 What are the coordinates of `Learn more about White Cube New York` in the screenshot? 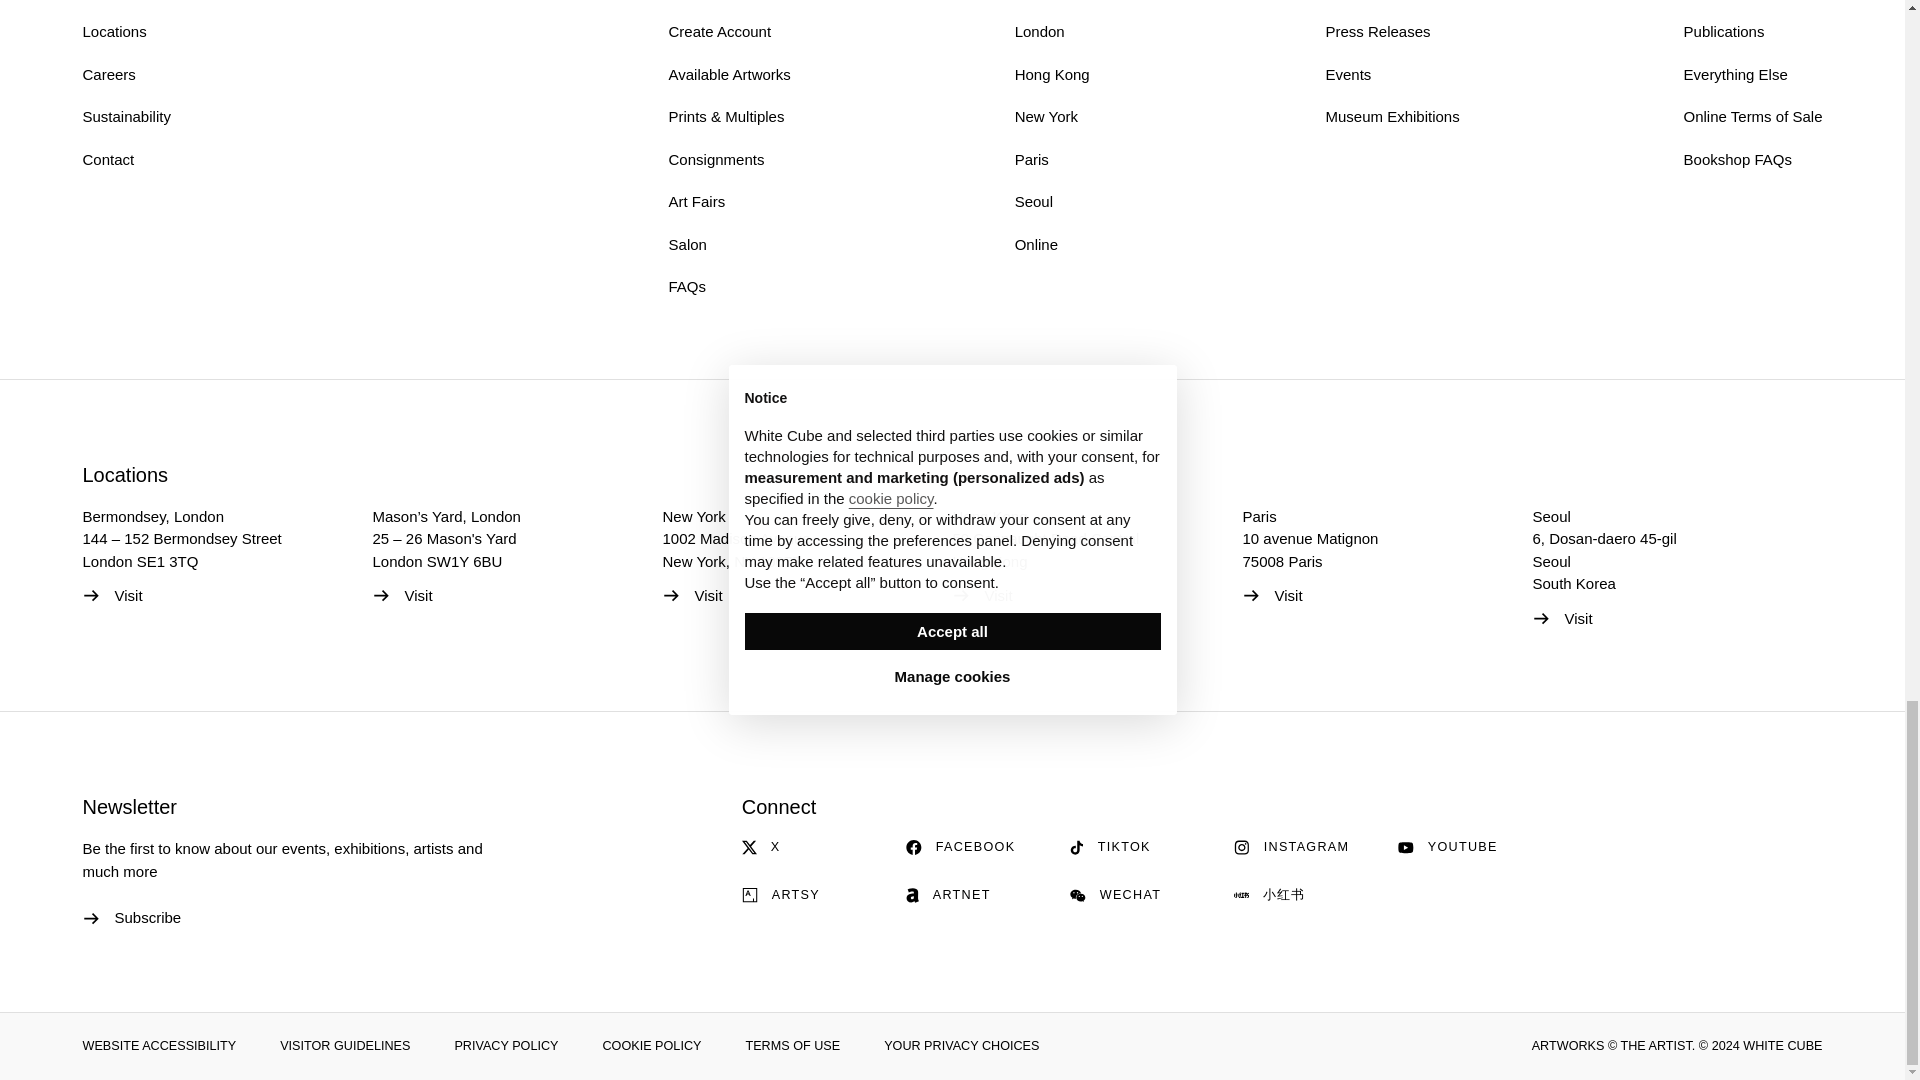 It's located at (692, 596).